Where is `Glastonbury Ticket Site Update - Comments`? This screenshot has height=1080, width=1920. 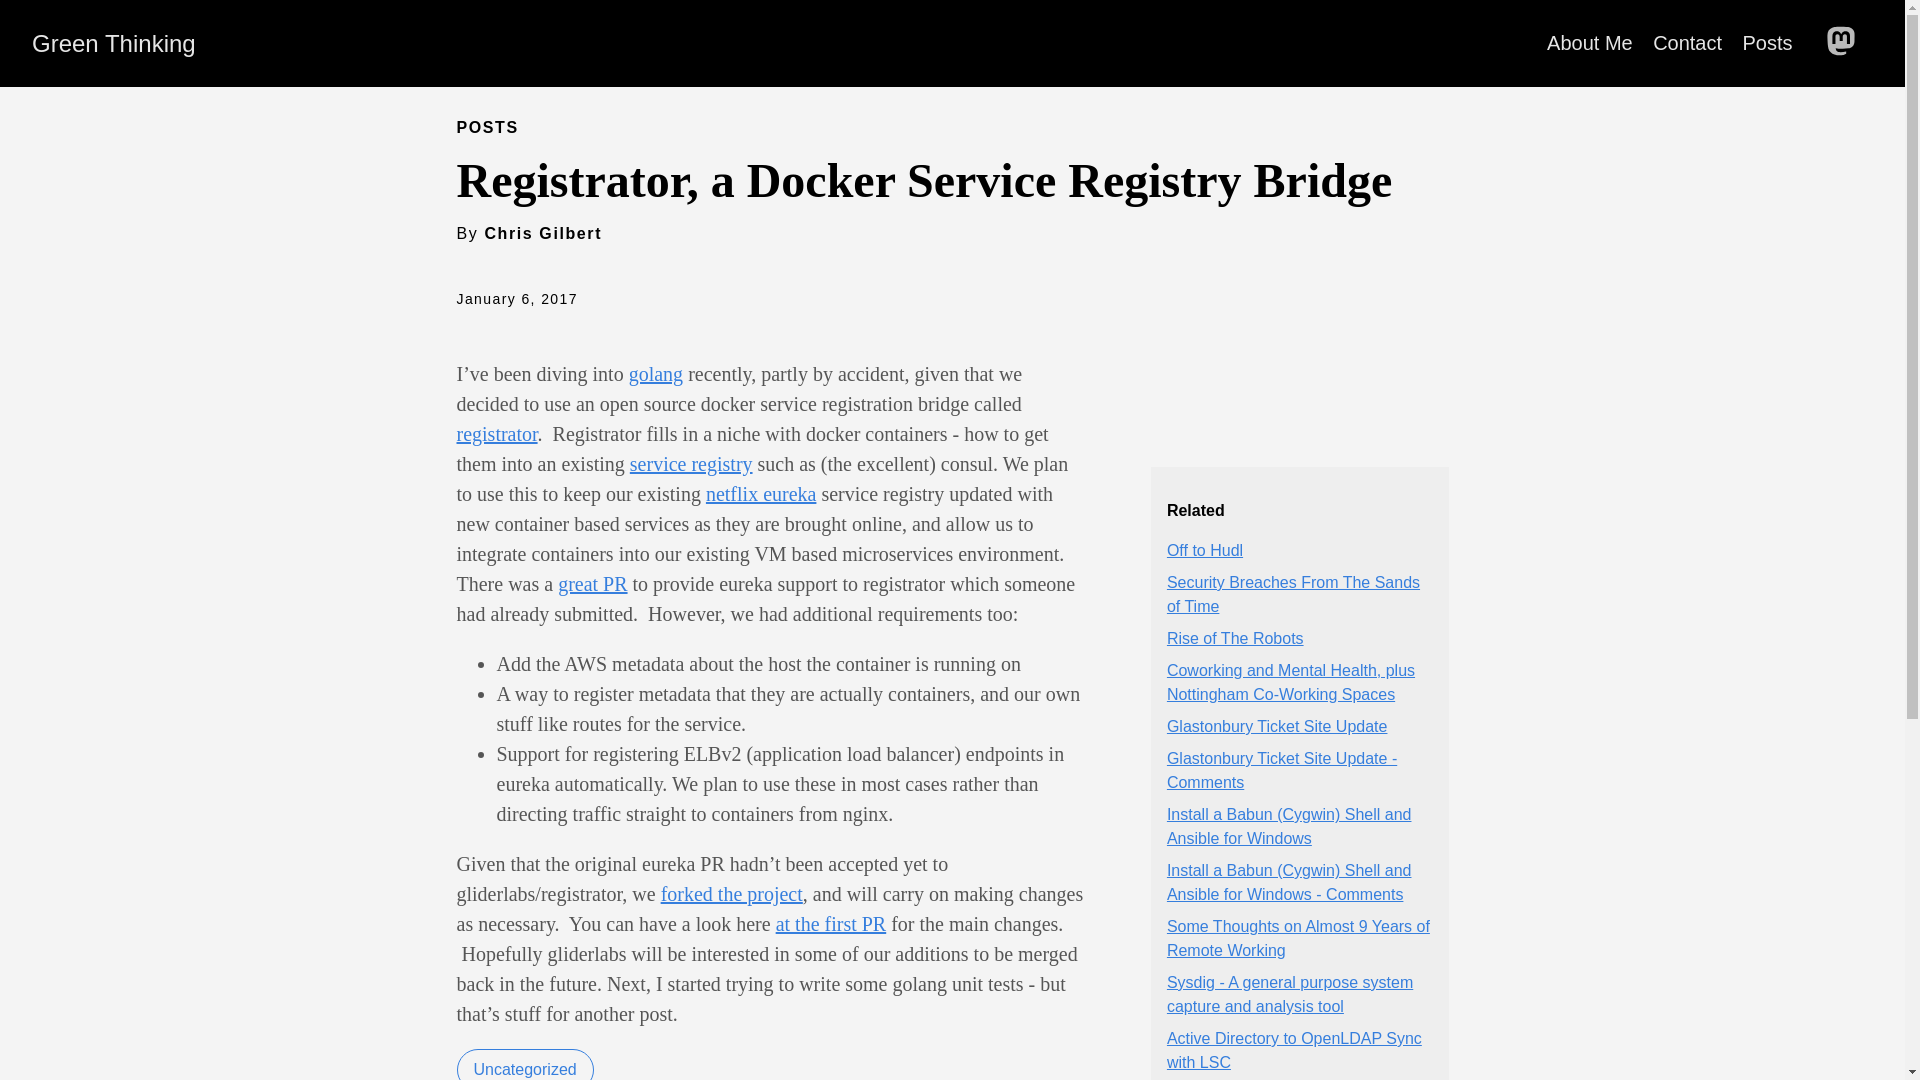
Glastonbury Ticket Site Update - Comments is located at coordinates (1282, 770).